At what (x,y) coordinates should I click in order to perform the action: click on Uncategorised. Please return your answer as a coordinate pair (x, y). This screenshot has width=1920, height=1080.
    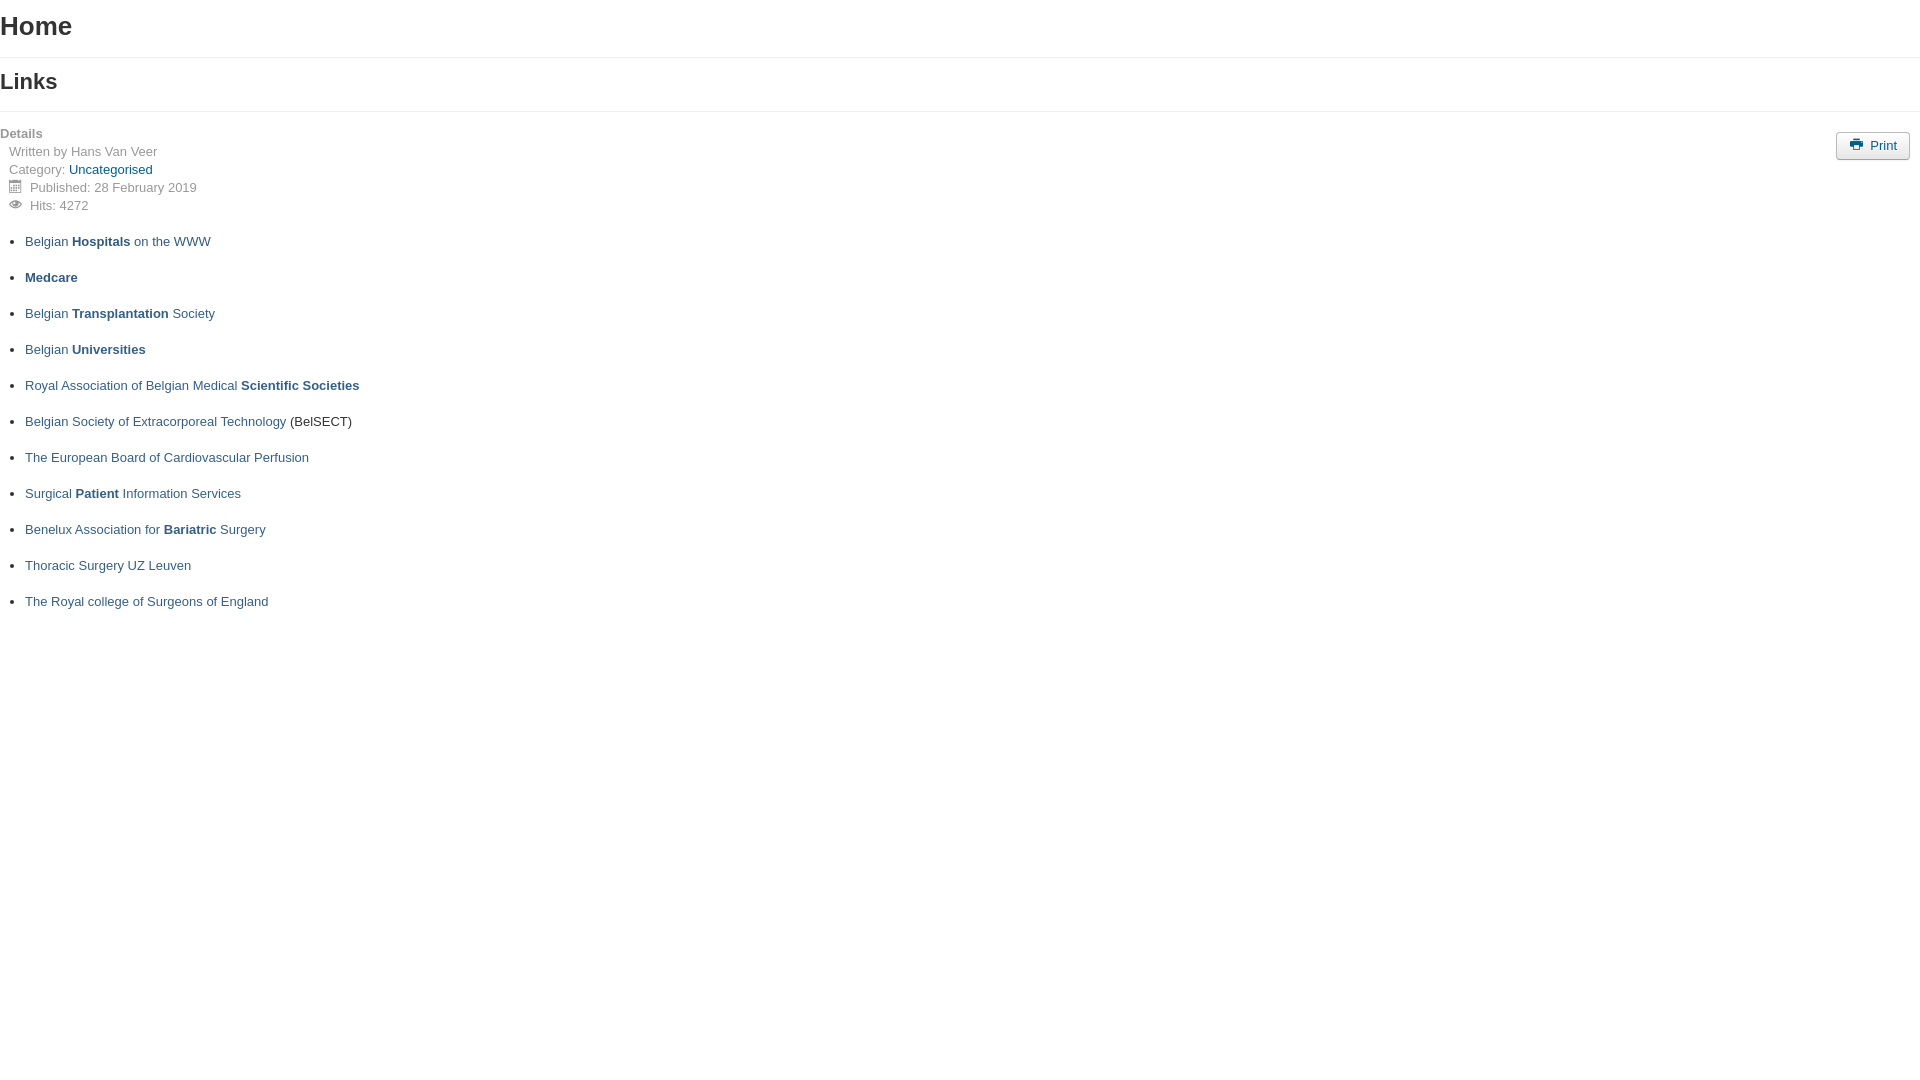
    Looking at the image, I should click on (111, 170).